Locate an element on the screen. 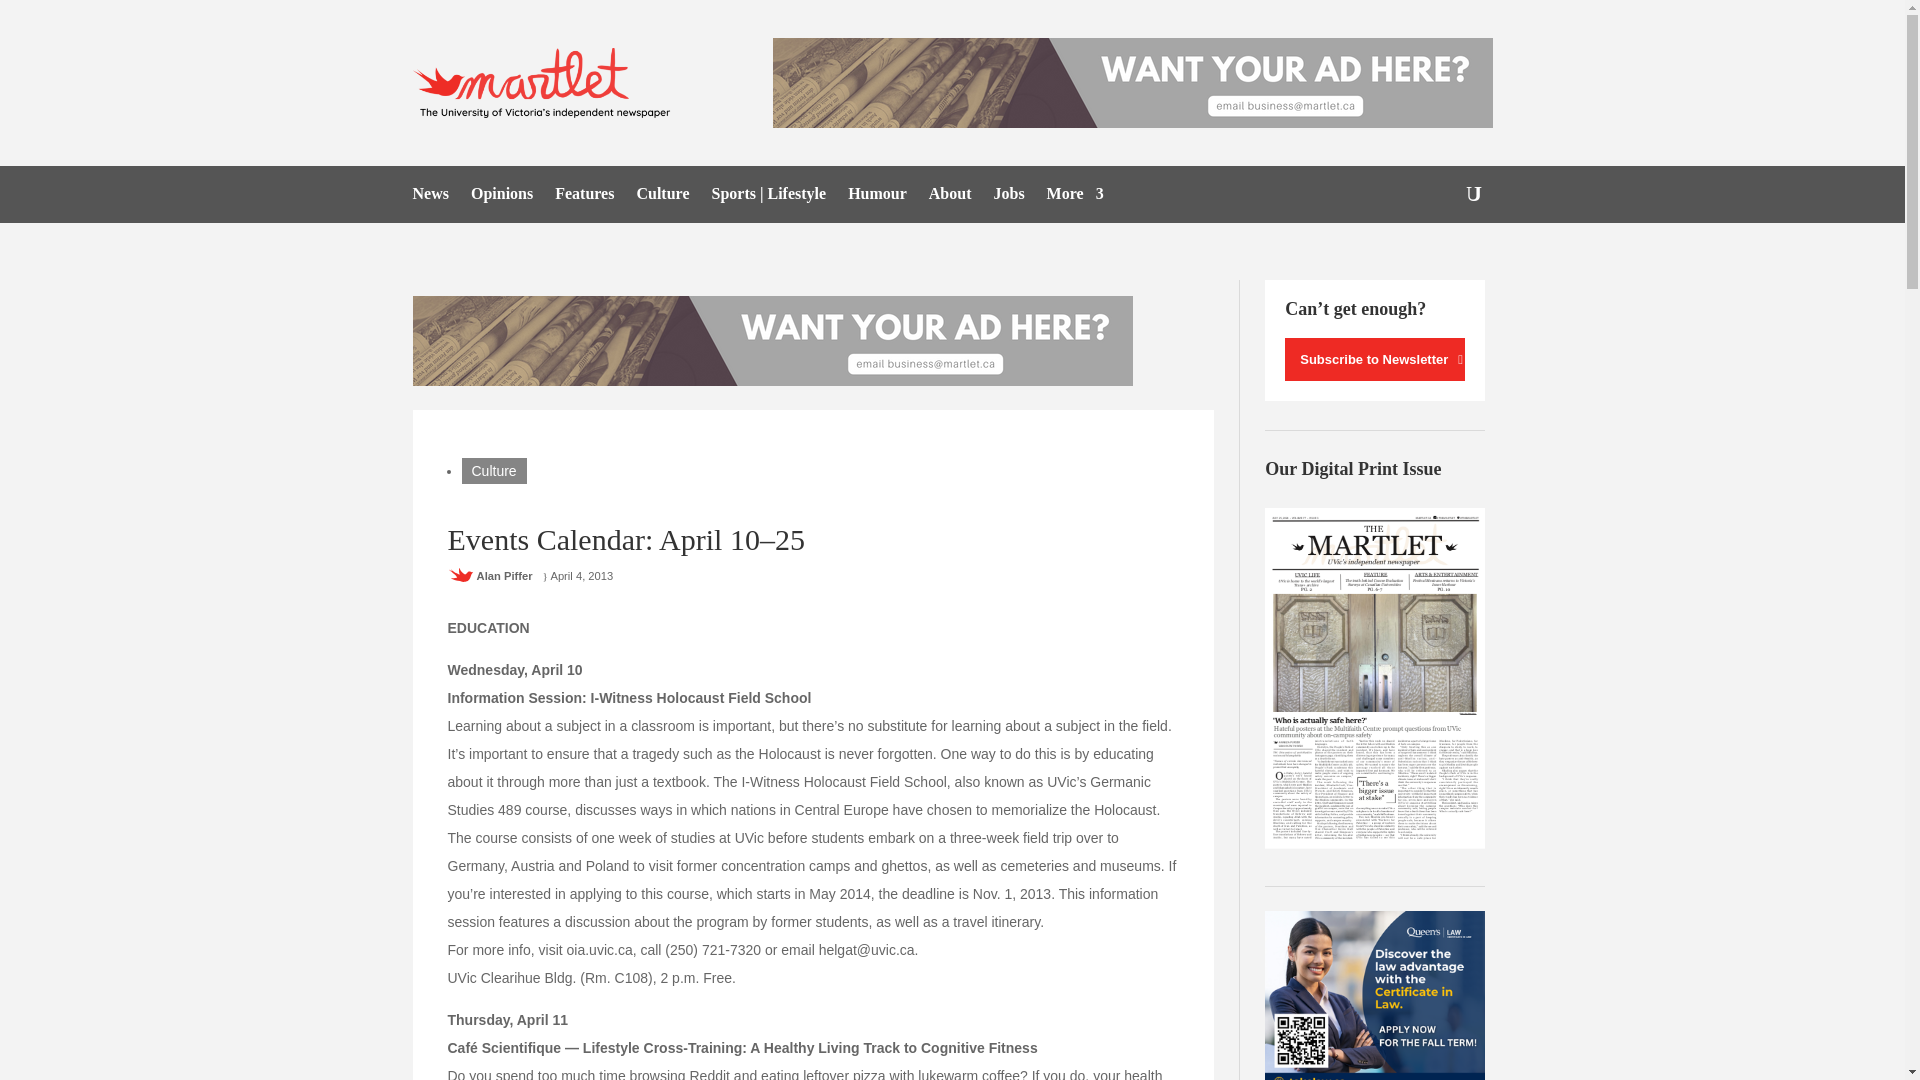 The height and width of the screenshot is (1080, 1920). Features is located at coordinates (584, 198).